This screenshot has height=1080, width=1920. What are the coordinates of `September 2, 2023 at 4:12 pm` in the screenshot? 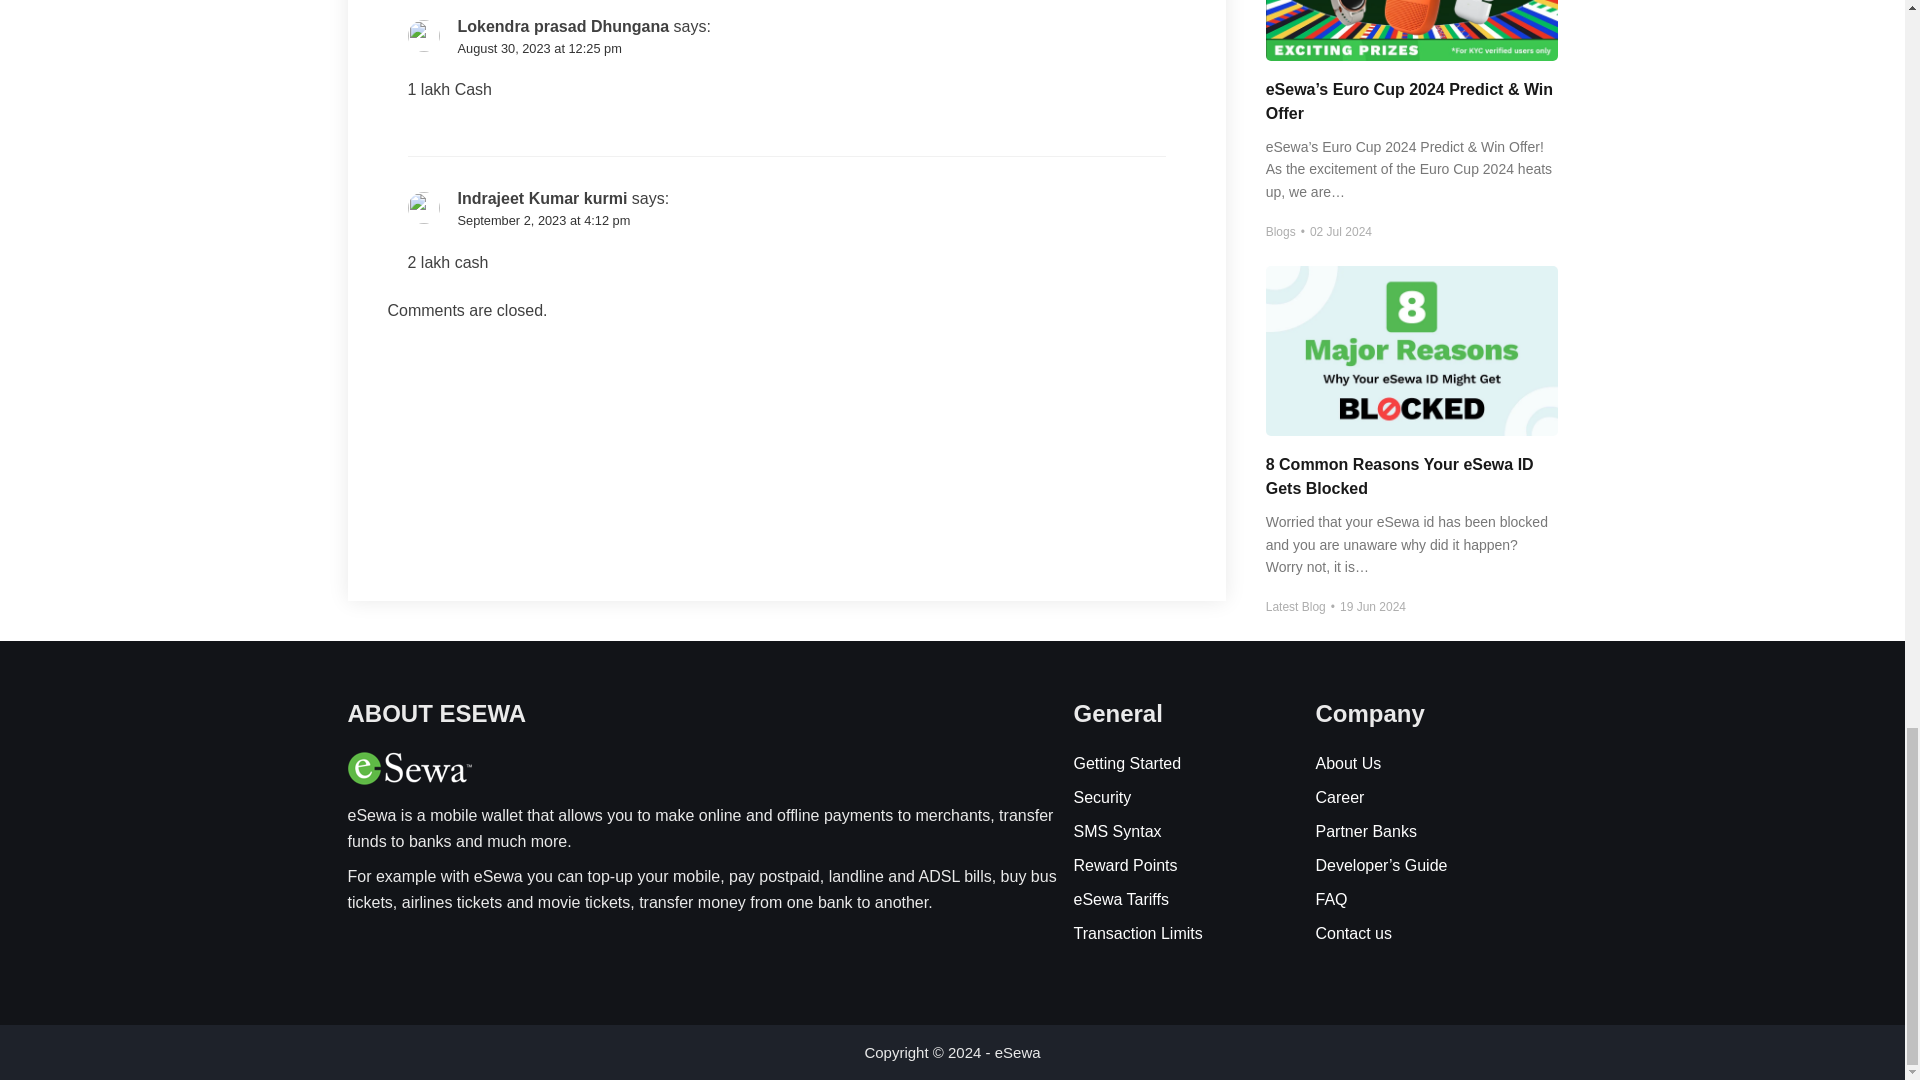 It's located at (544, 220).